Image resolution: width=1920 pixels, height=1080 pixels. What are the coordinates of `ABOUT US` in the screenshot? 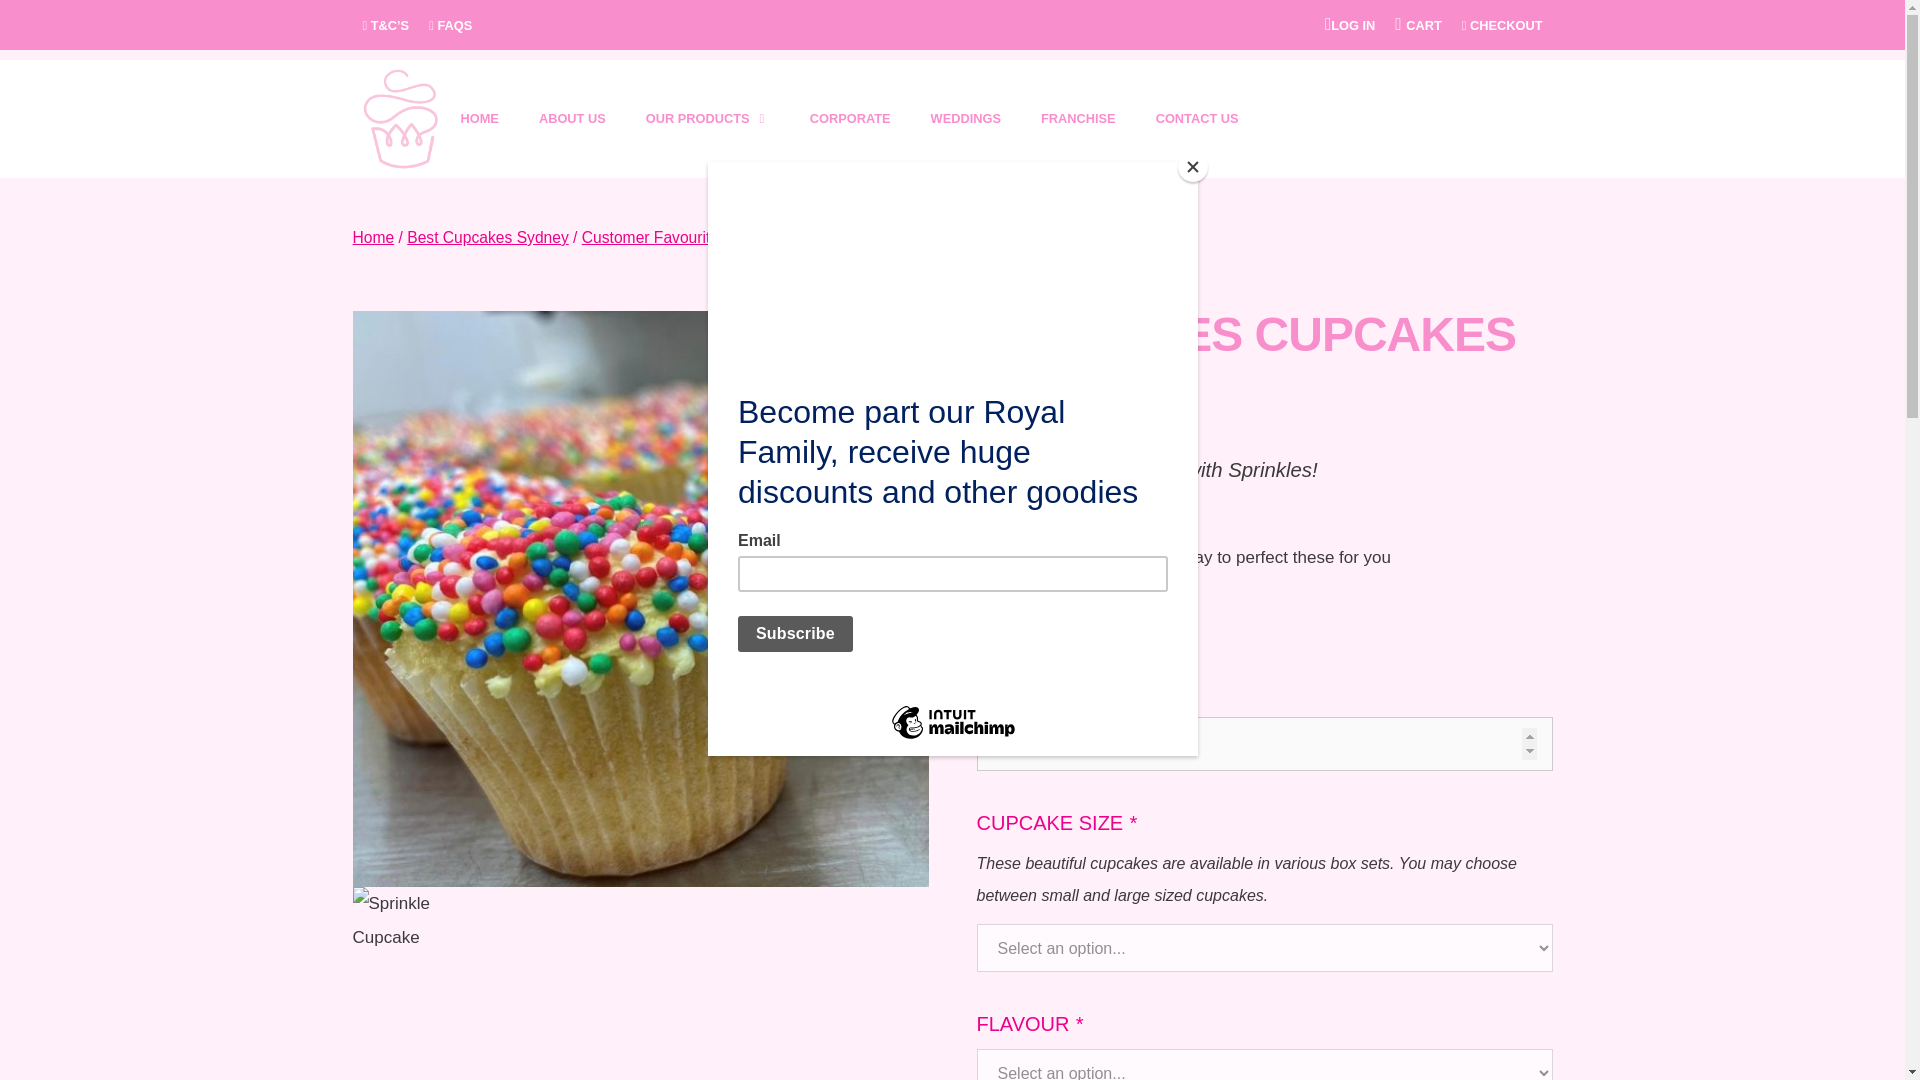 It's located at (572, 118).